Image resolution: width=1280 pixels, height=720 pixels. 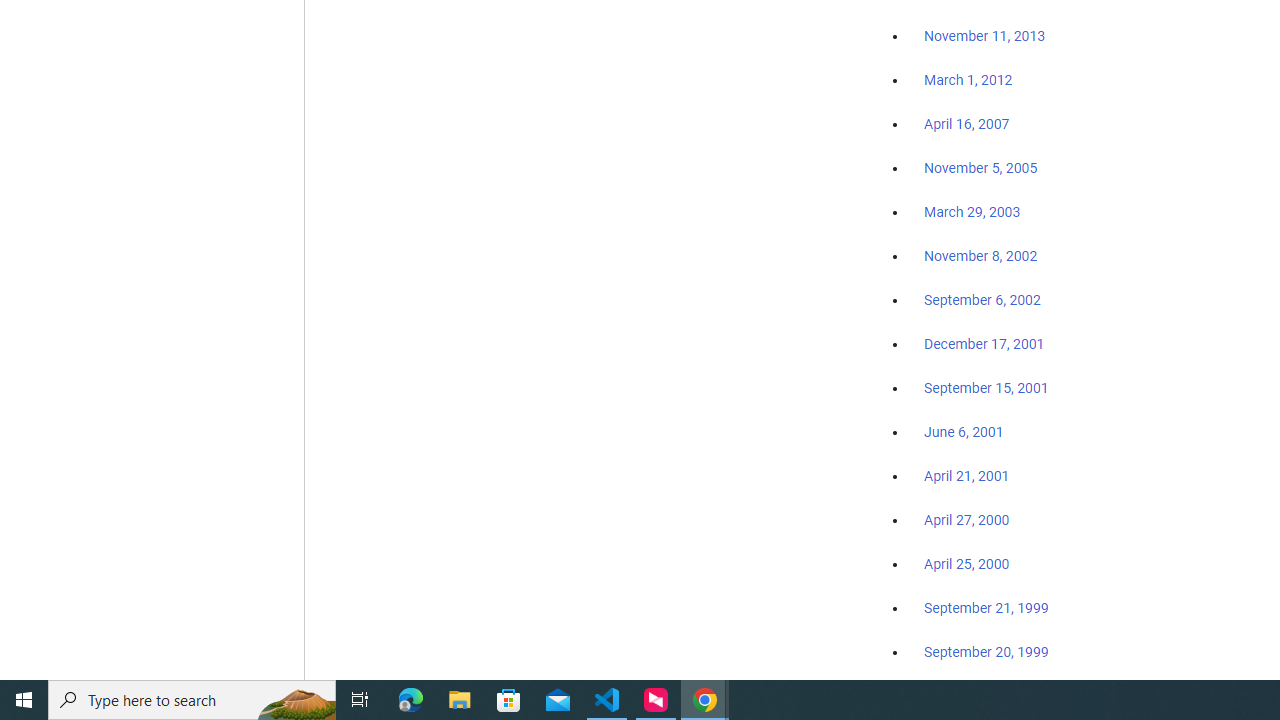 I want to click on April 25, 2000, so click(x=966, y=564).